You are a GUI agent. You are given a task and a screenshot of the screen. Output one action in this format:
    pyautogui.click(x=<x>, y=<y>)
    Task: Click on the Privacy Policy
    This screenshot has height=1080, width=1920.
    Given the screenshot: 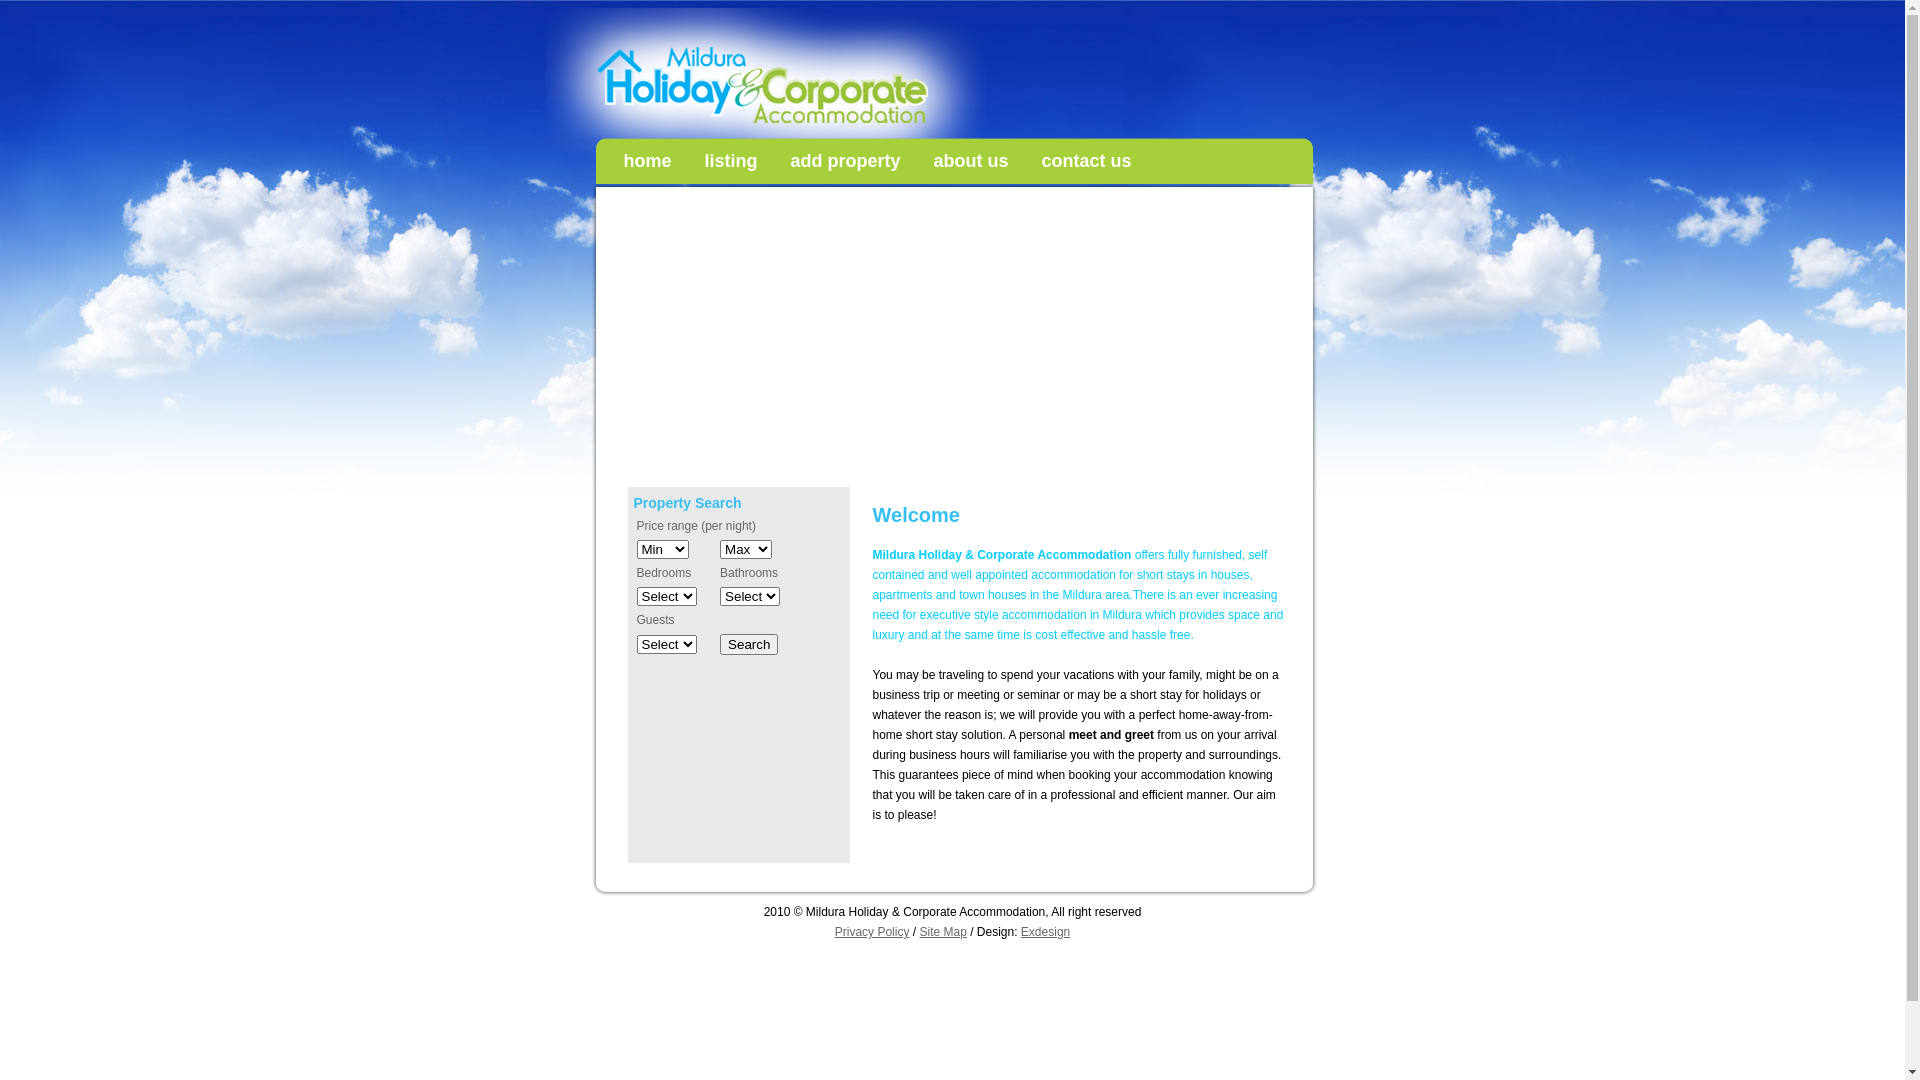 What is the action you would take?
    pyautogui.click(x=872, y=932)
    